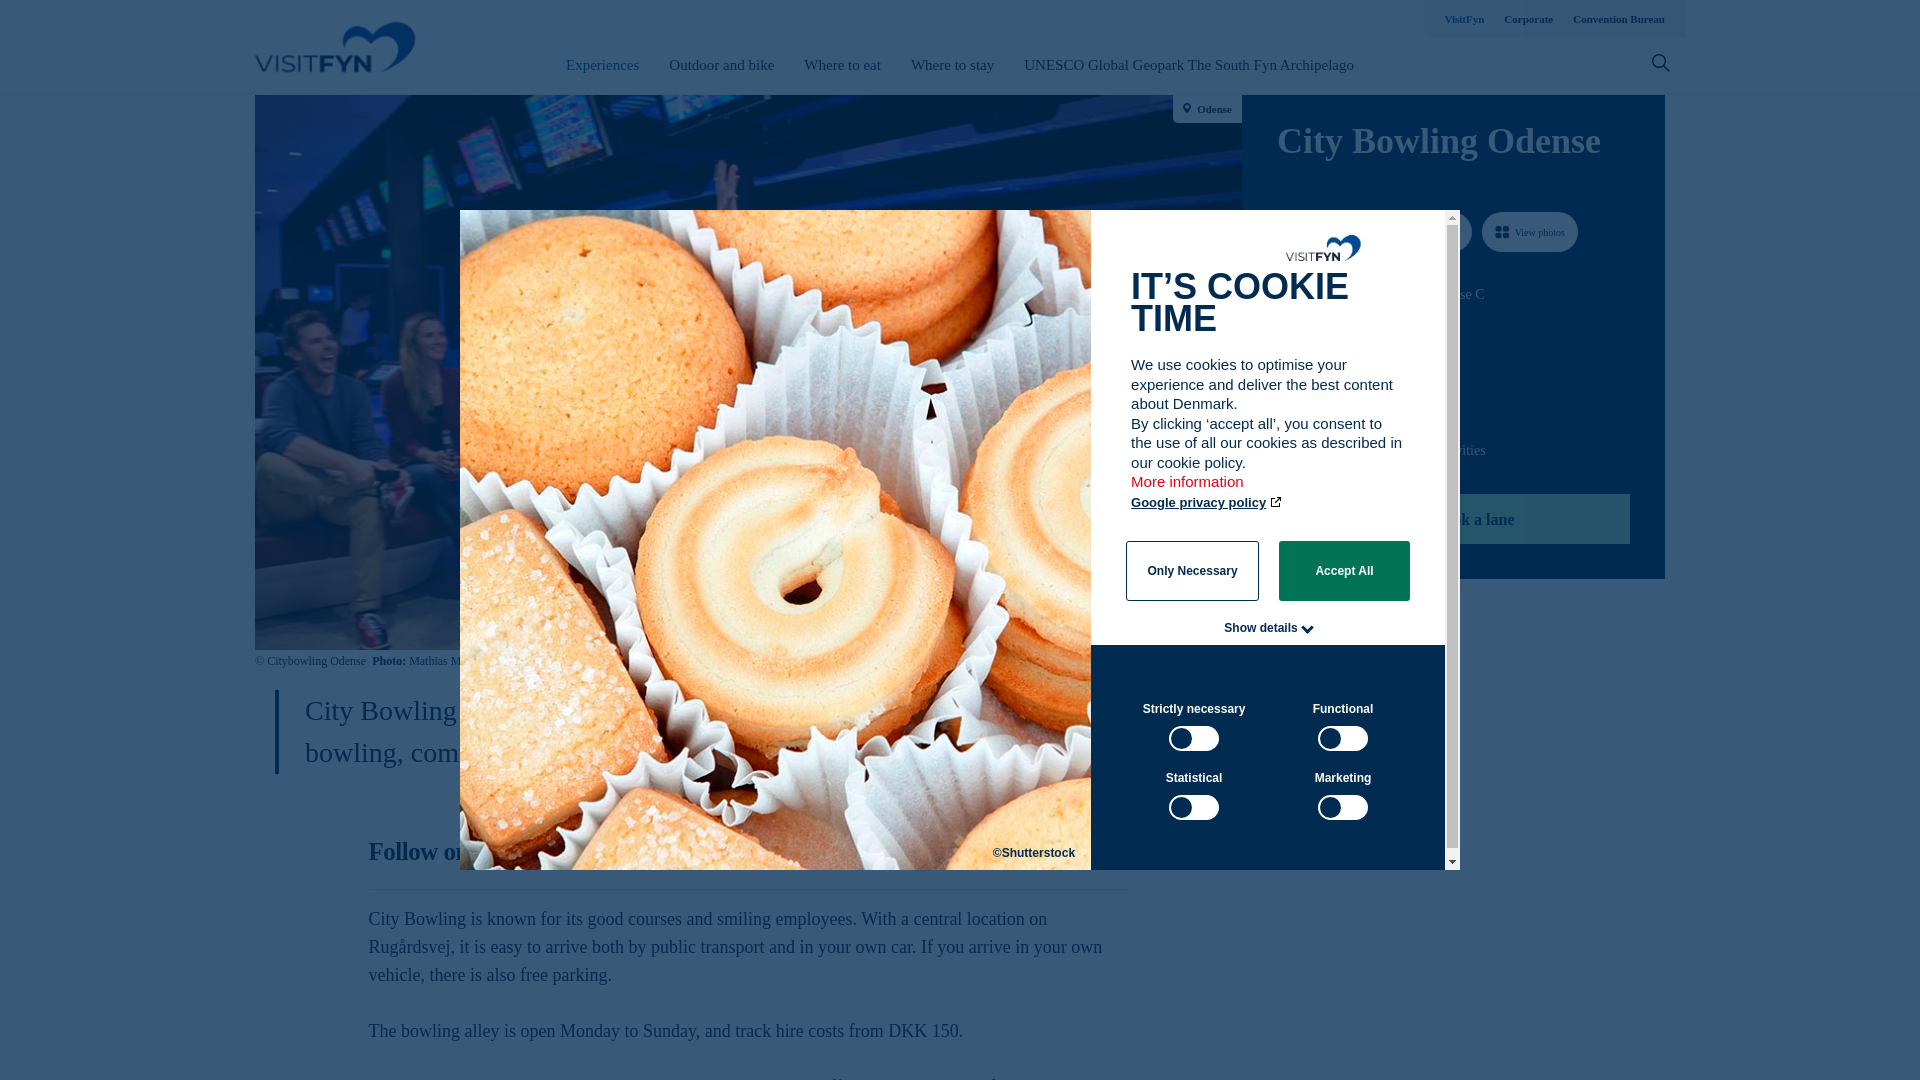 The width and height of the screenshot is (1920, 1080). What do you see at coordinates (1344, 570) in the screenshot?
I see `Accept All` at bounding box center [1344, 570].